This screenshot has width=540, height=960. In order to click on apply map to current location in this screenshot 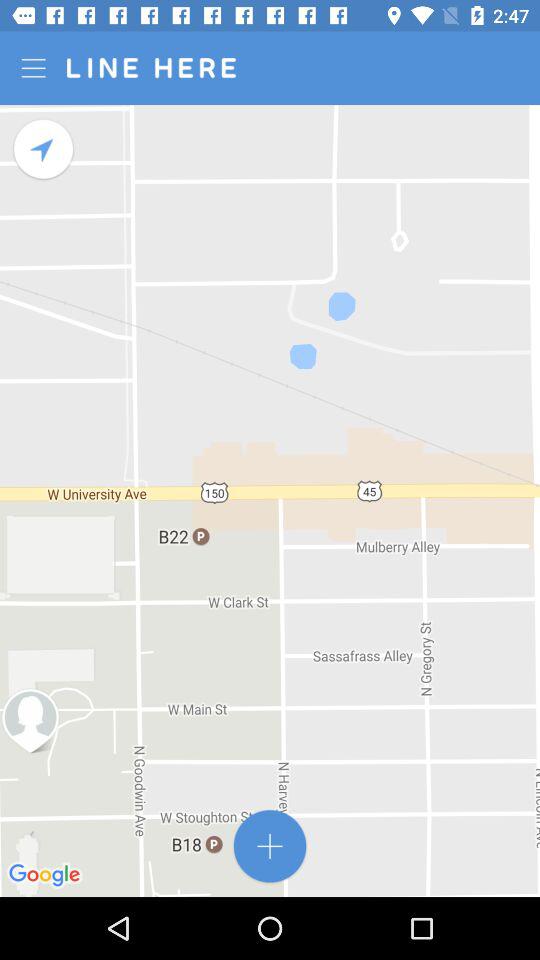, I will do `click(44, 150)`.